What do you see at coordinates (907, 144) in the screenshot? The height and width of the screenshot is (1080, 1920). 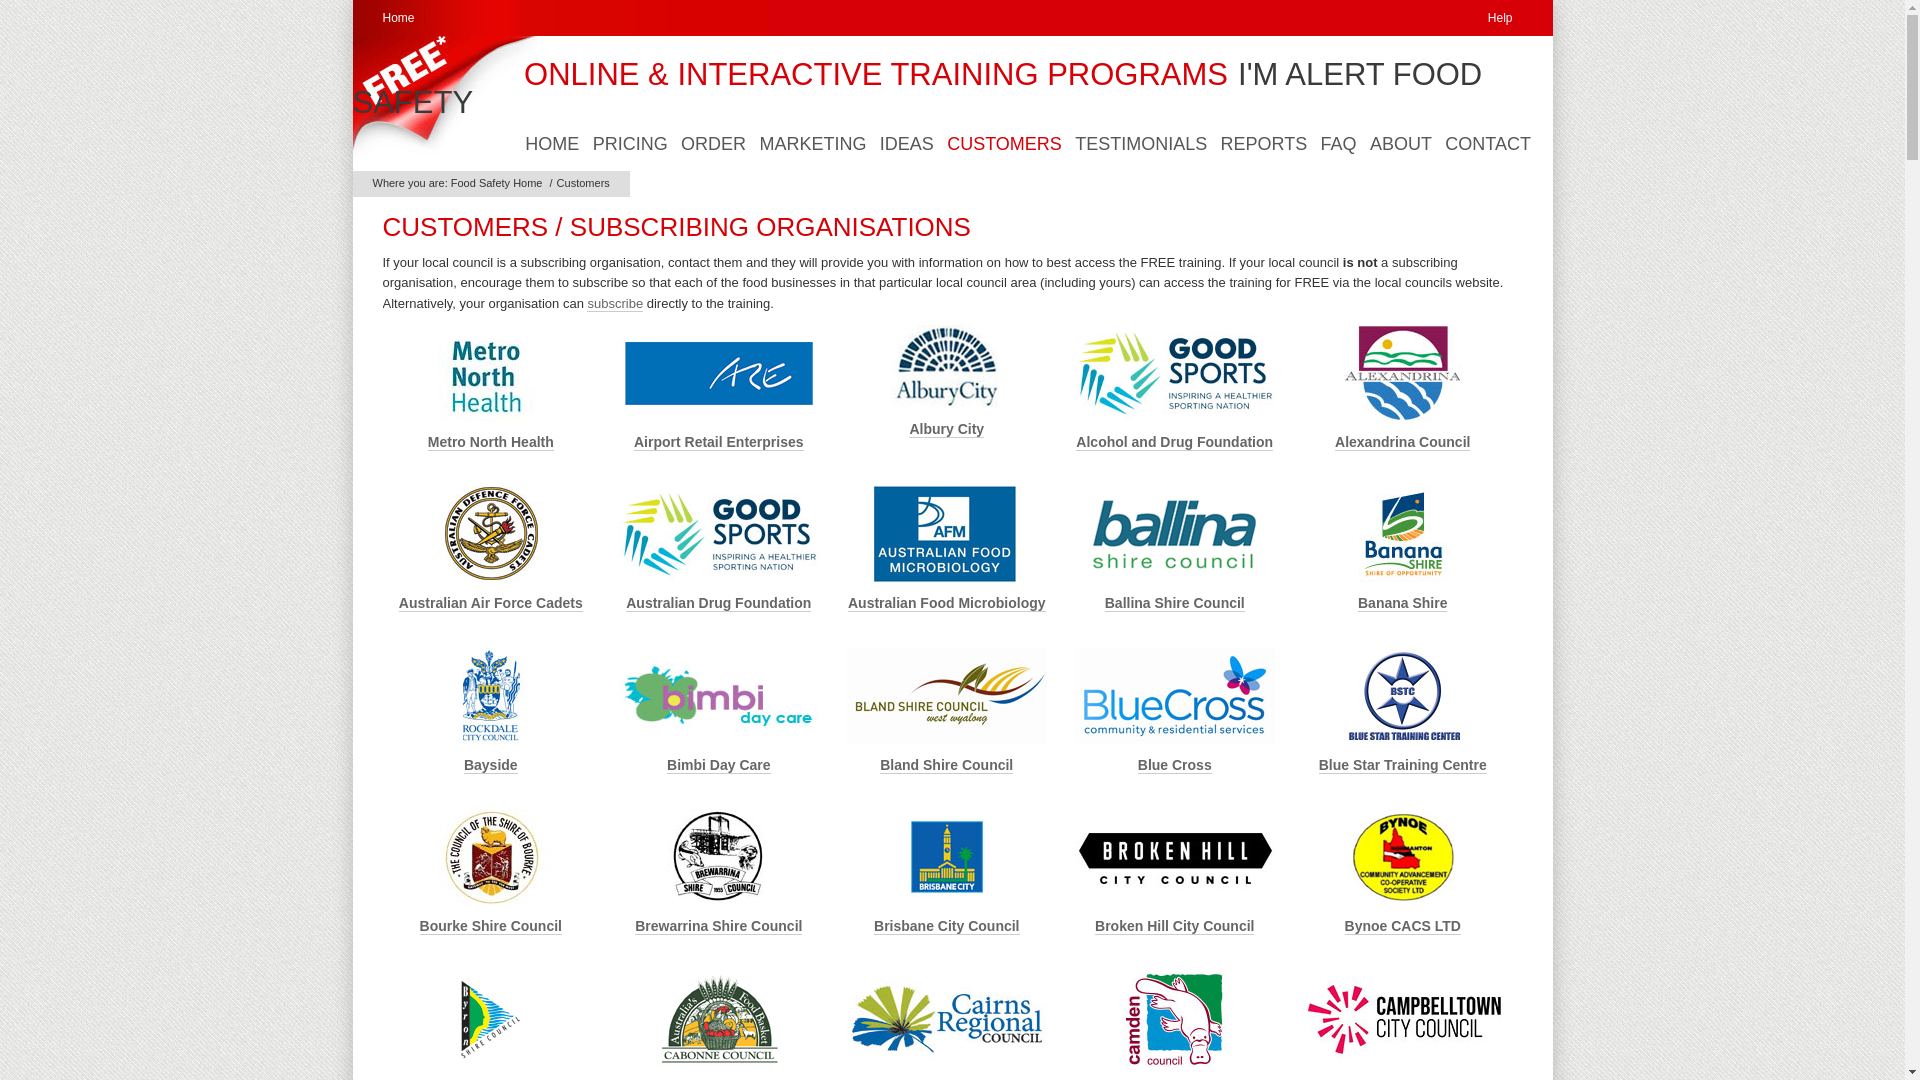 I see `IDEAS` at bounding box center [907, 144].